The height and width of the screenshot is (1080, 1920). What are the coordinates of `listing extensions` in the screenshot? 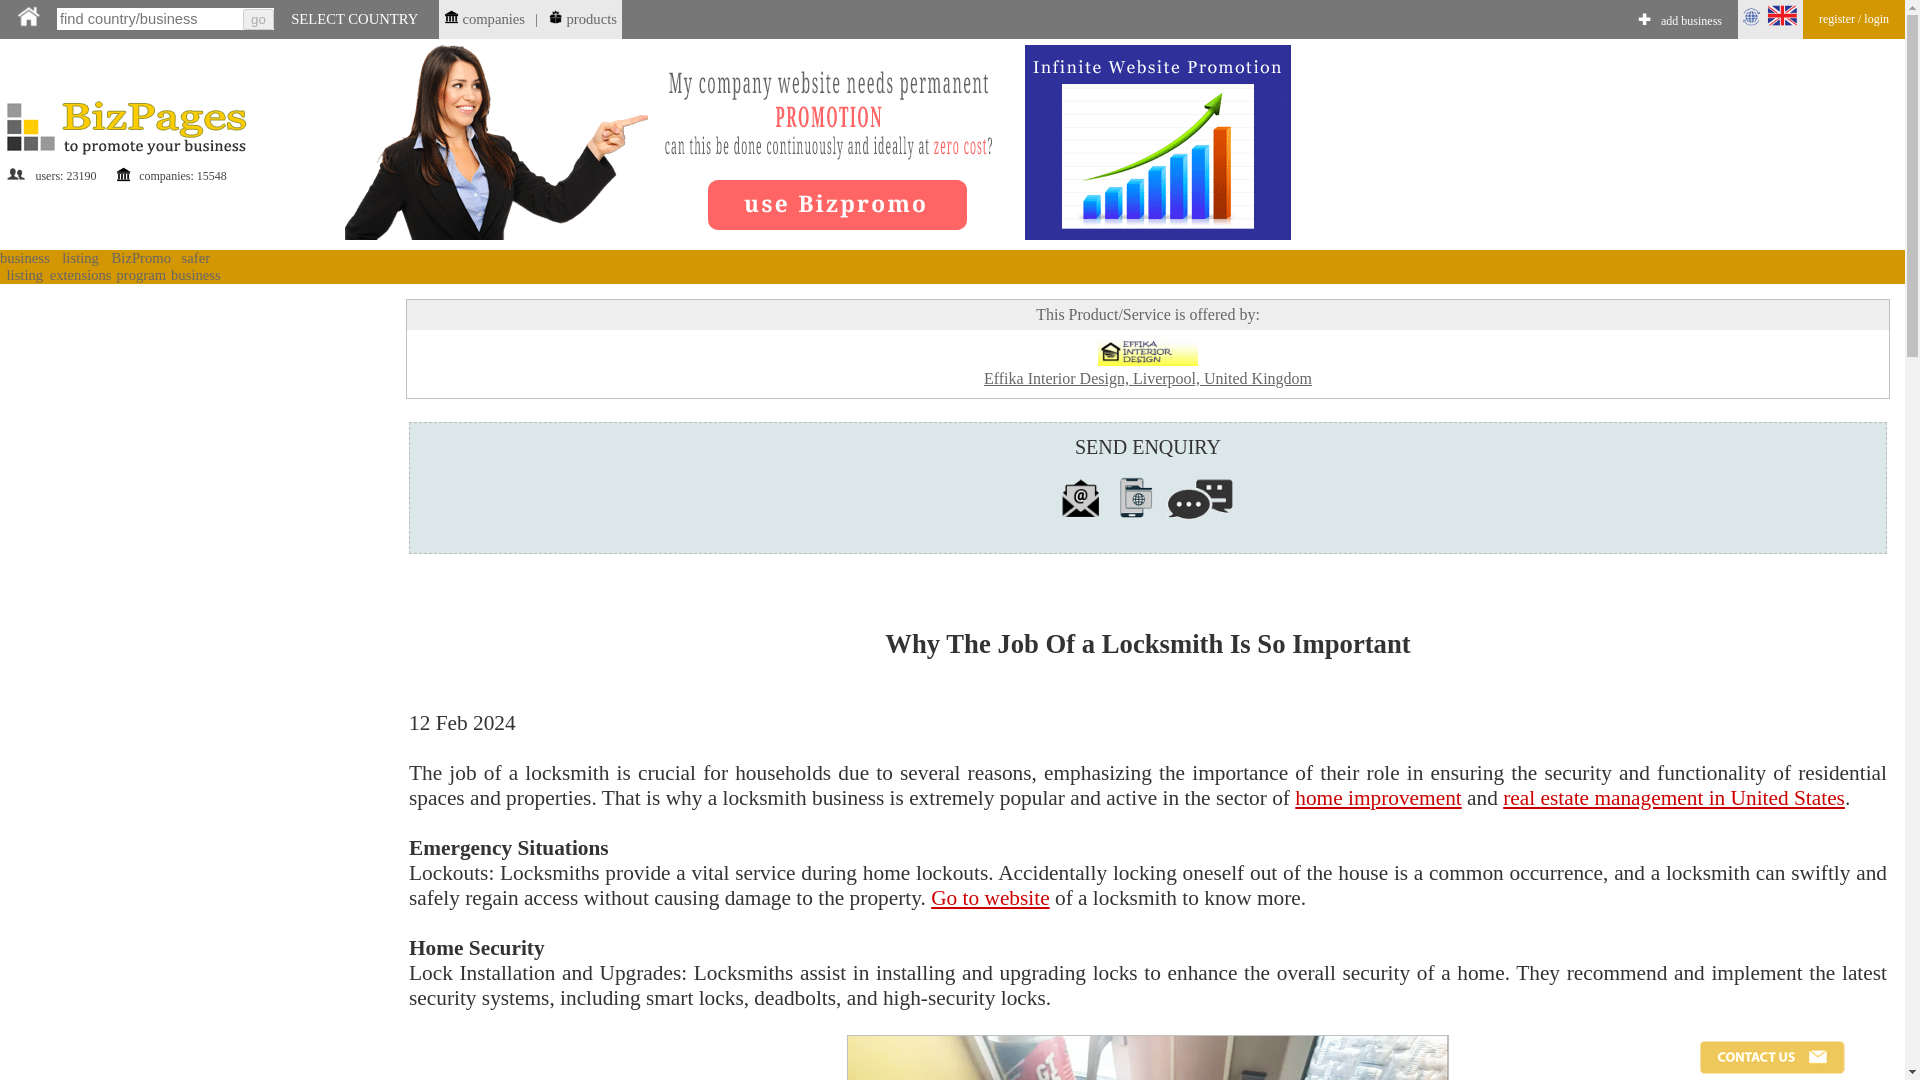 It's located at (80, 266).